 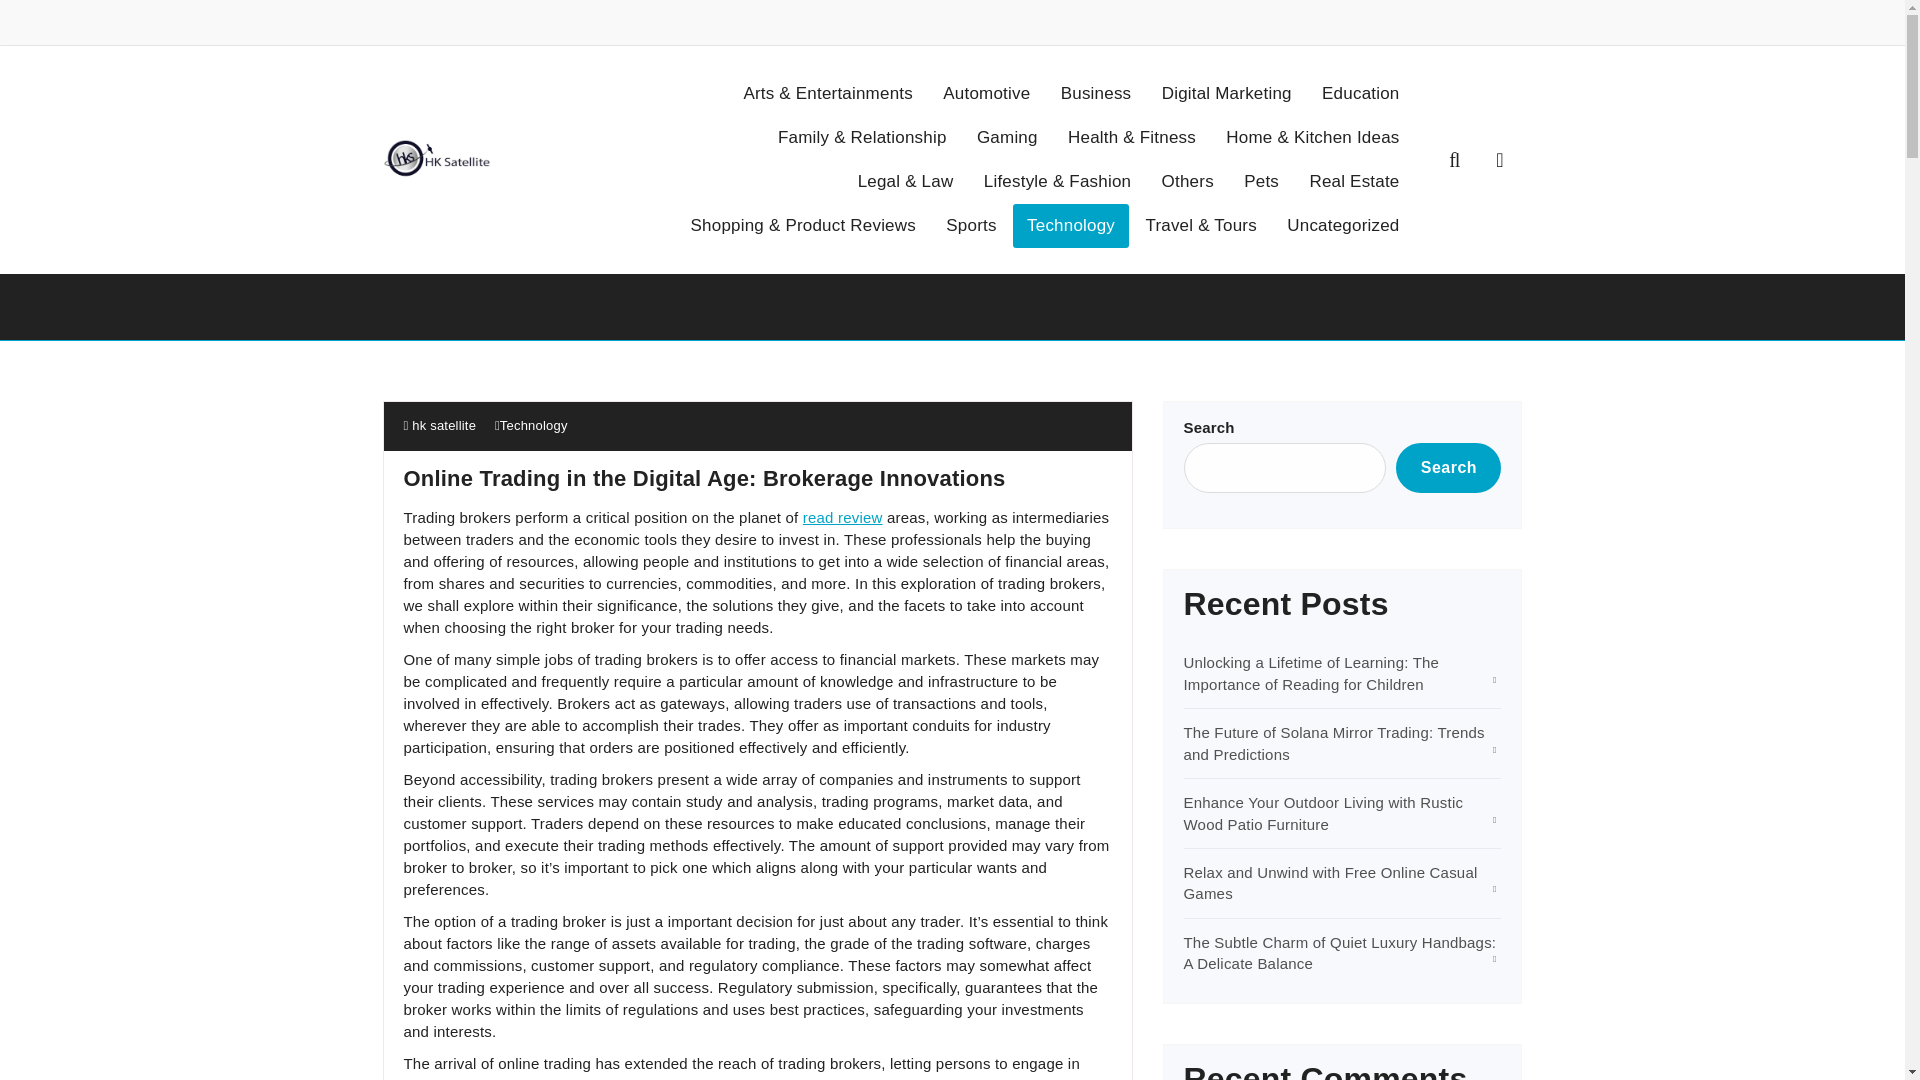 I want to click on Technology, so click(x=534, y=425).